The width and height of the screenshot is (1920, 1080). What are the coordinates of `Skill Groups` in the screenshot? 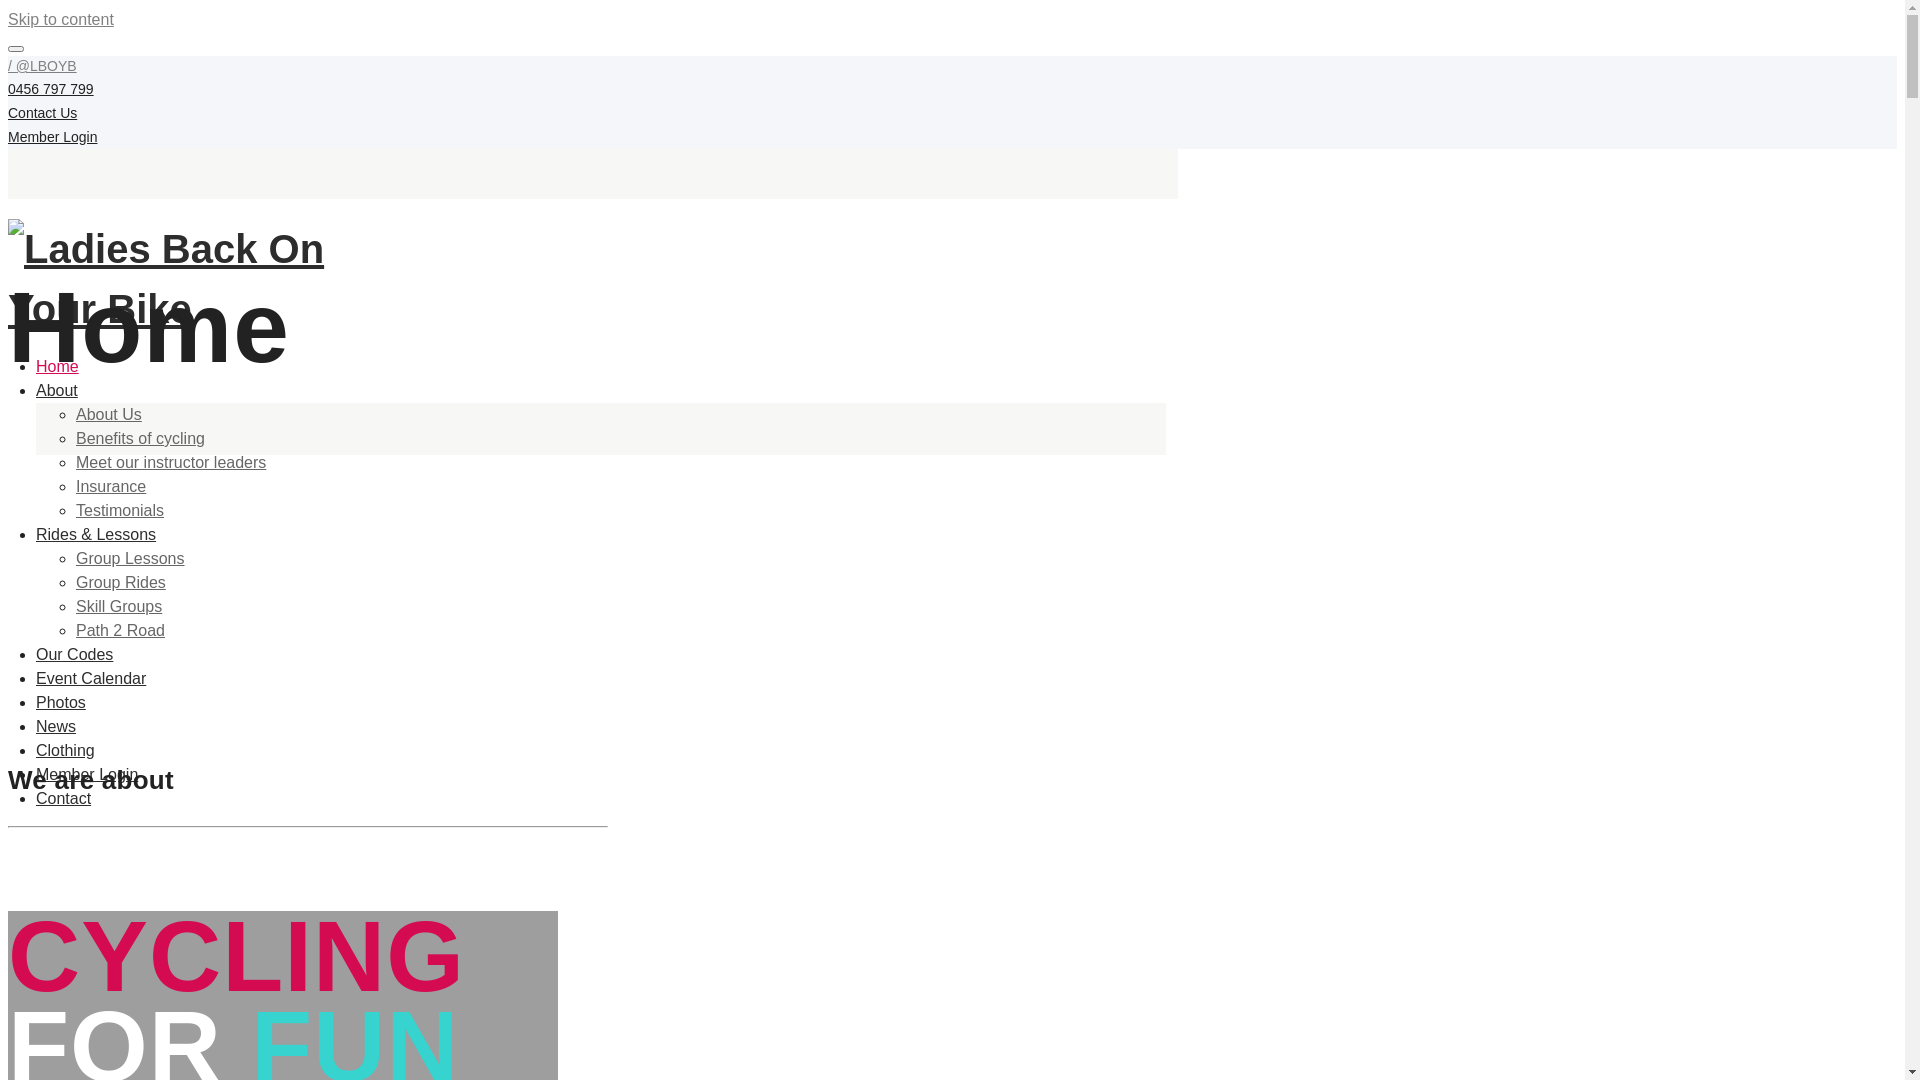 It's located at (119, 606).